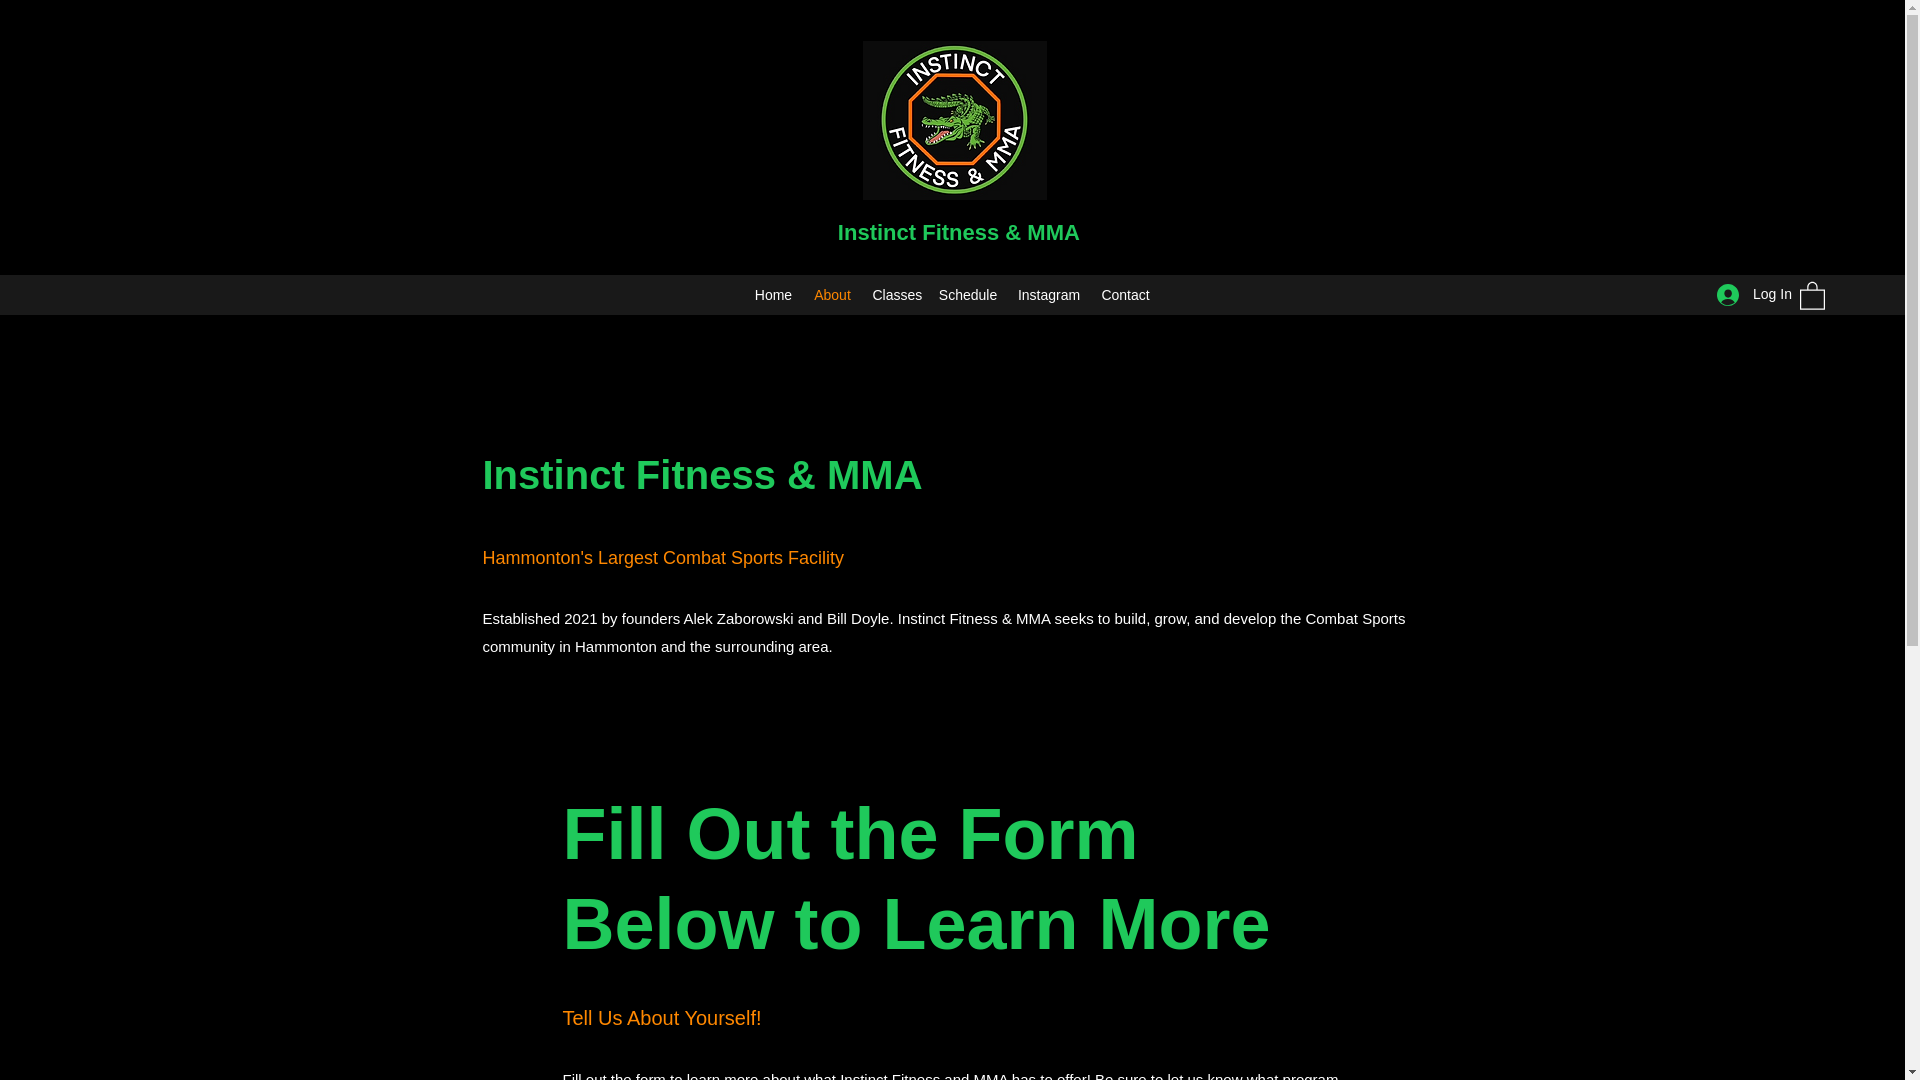  What do you see at coordinates (1124, 294) in the screenshot?
I see `Contact` at bounding box center [1124, 294].